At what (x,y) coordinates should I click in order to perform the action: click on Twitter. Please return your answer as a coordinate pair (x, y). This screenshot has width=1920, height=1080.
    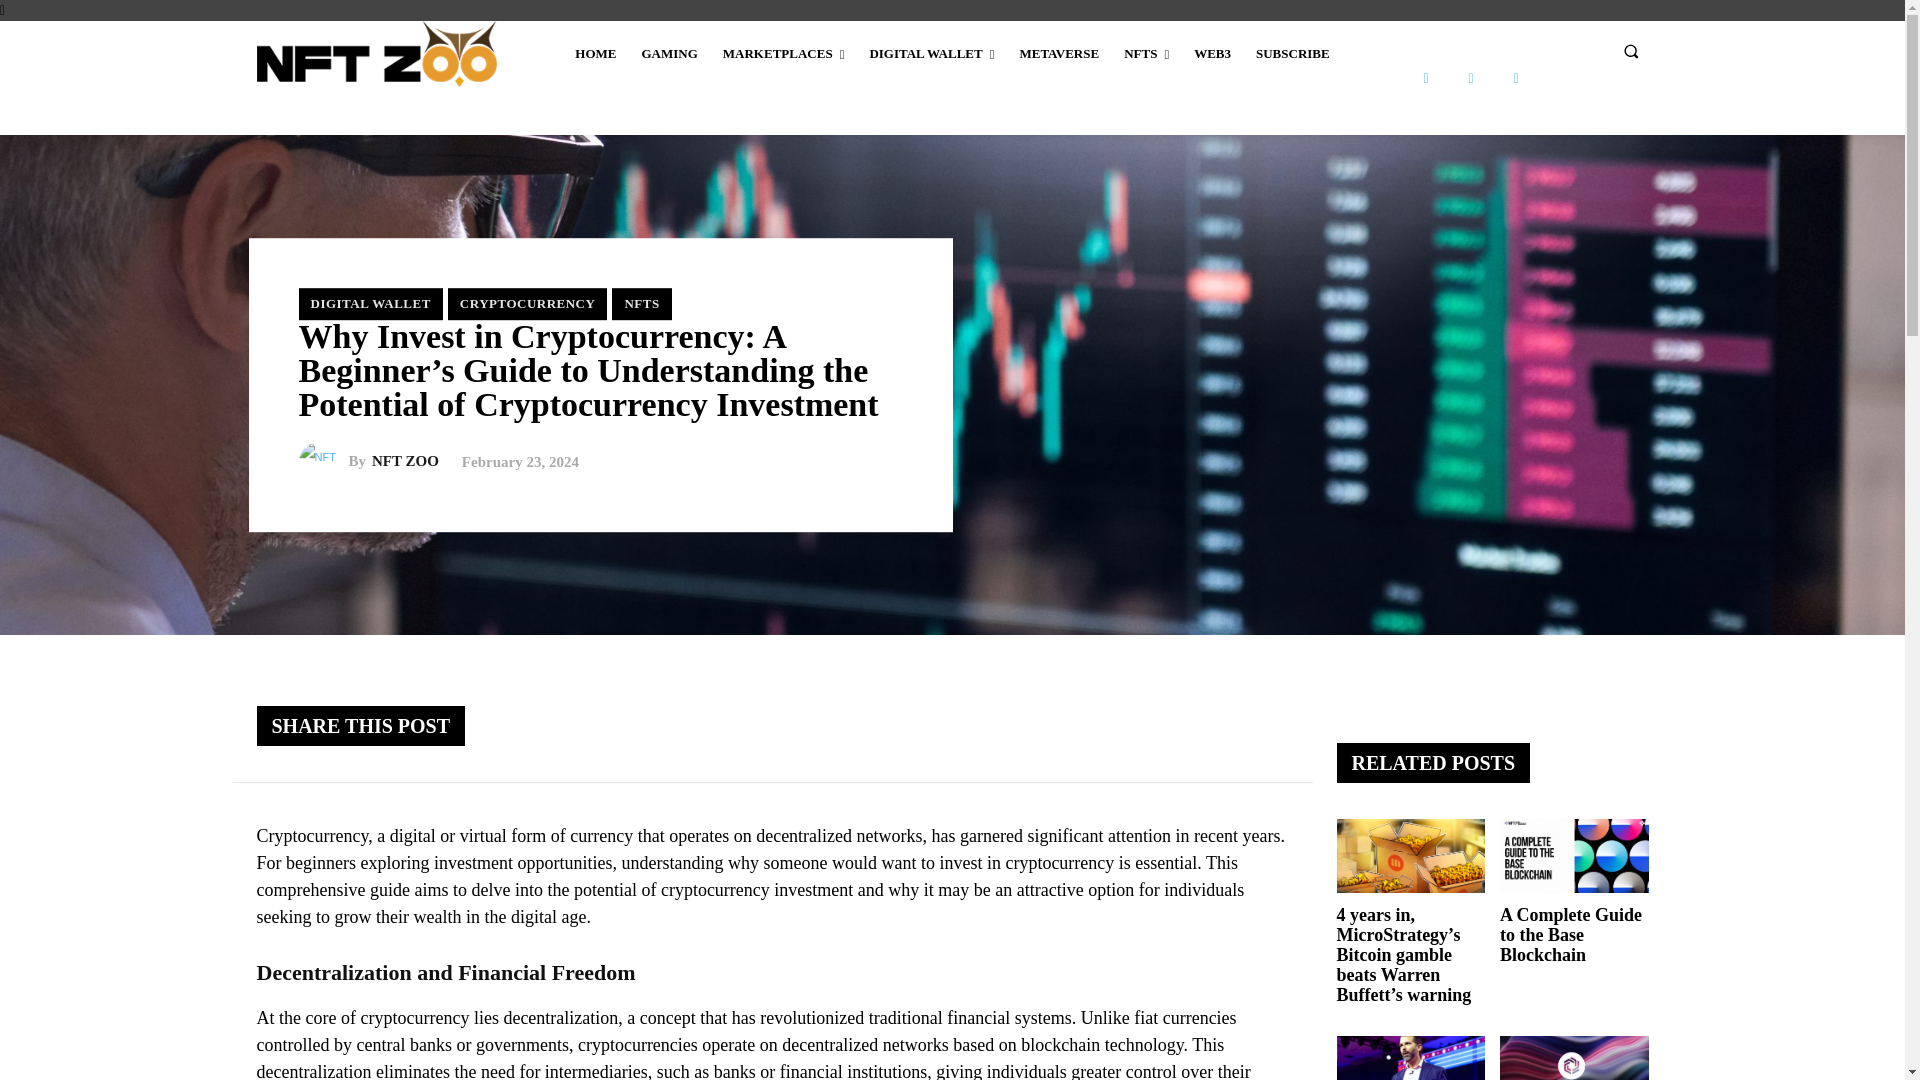
    Looking at the image, I should click on (1514, 78).